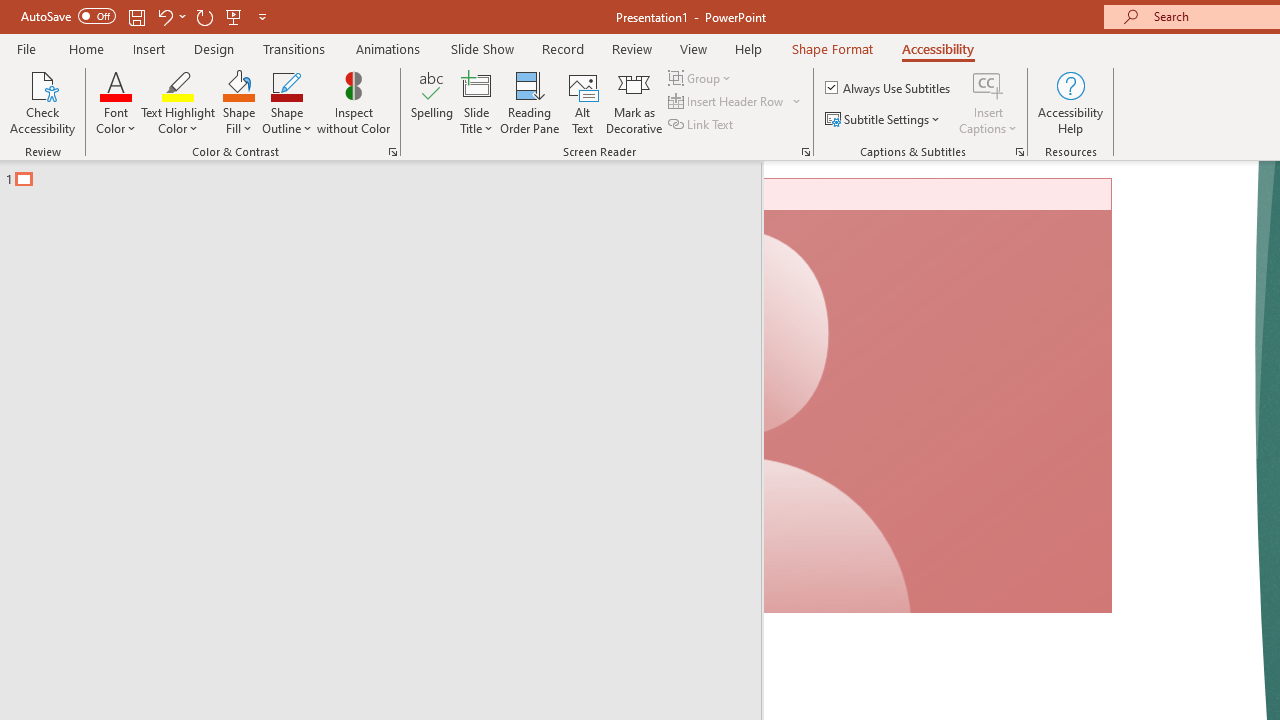 The height and width of the screenshot is (720, 1280). I want to click on Character Border, so click(656, 138).